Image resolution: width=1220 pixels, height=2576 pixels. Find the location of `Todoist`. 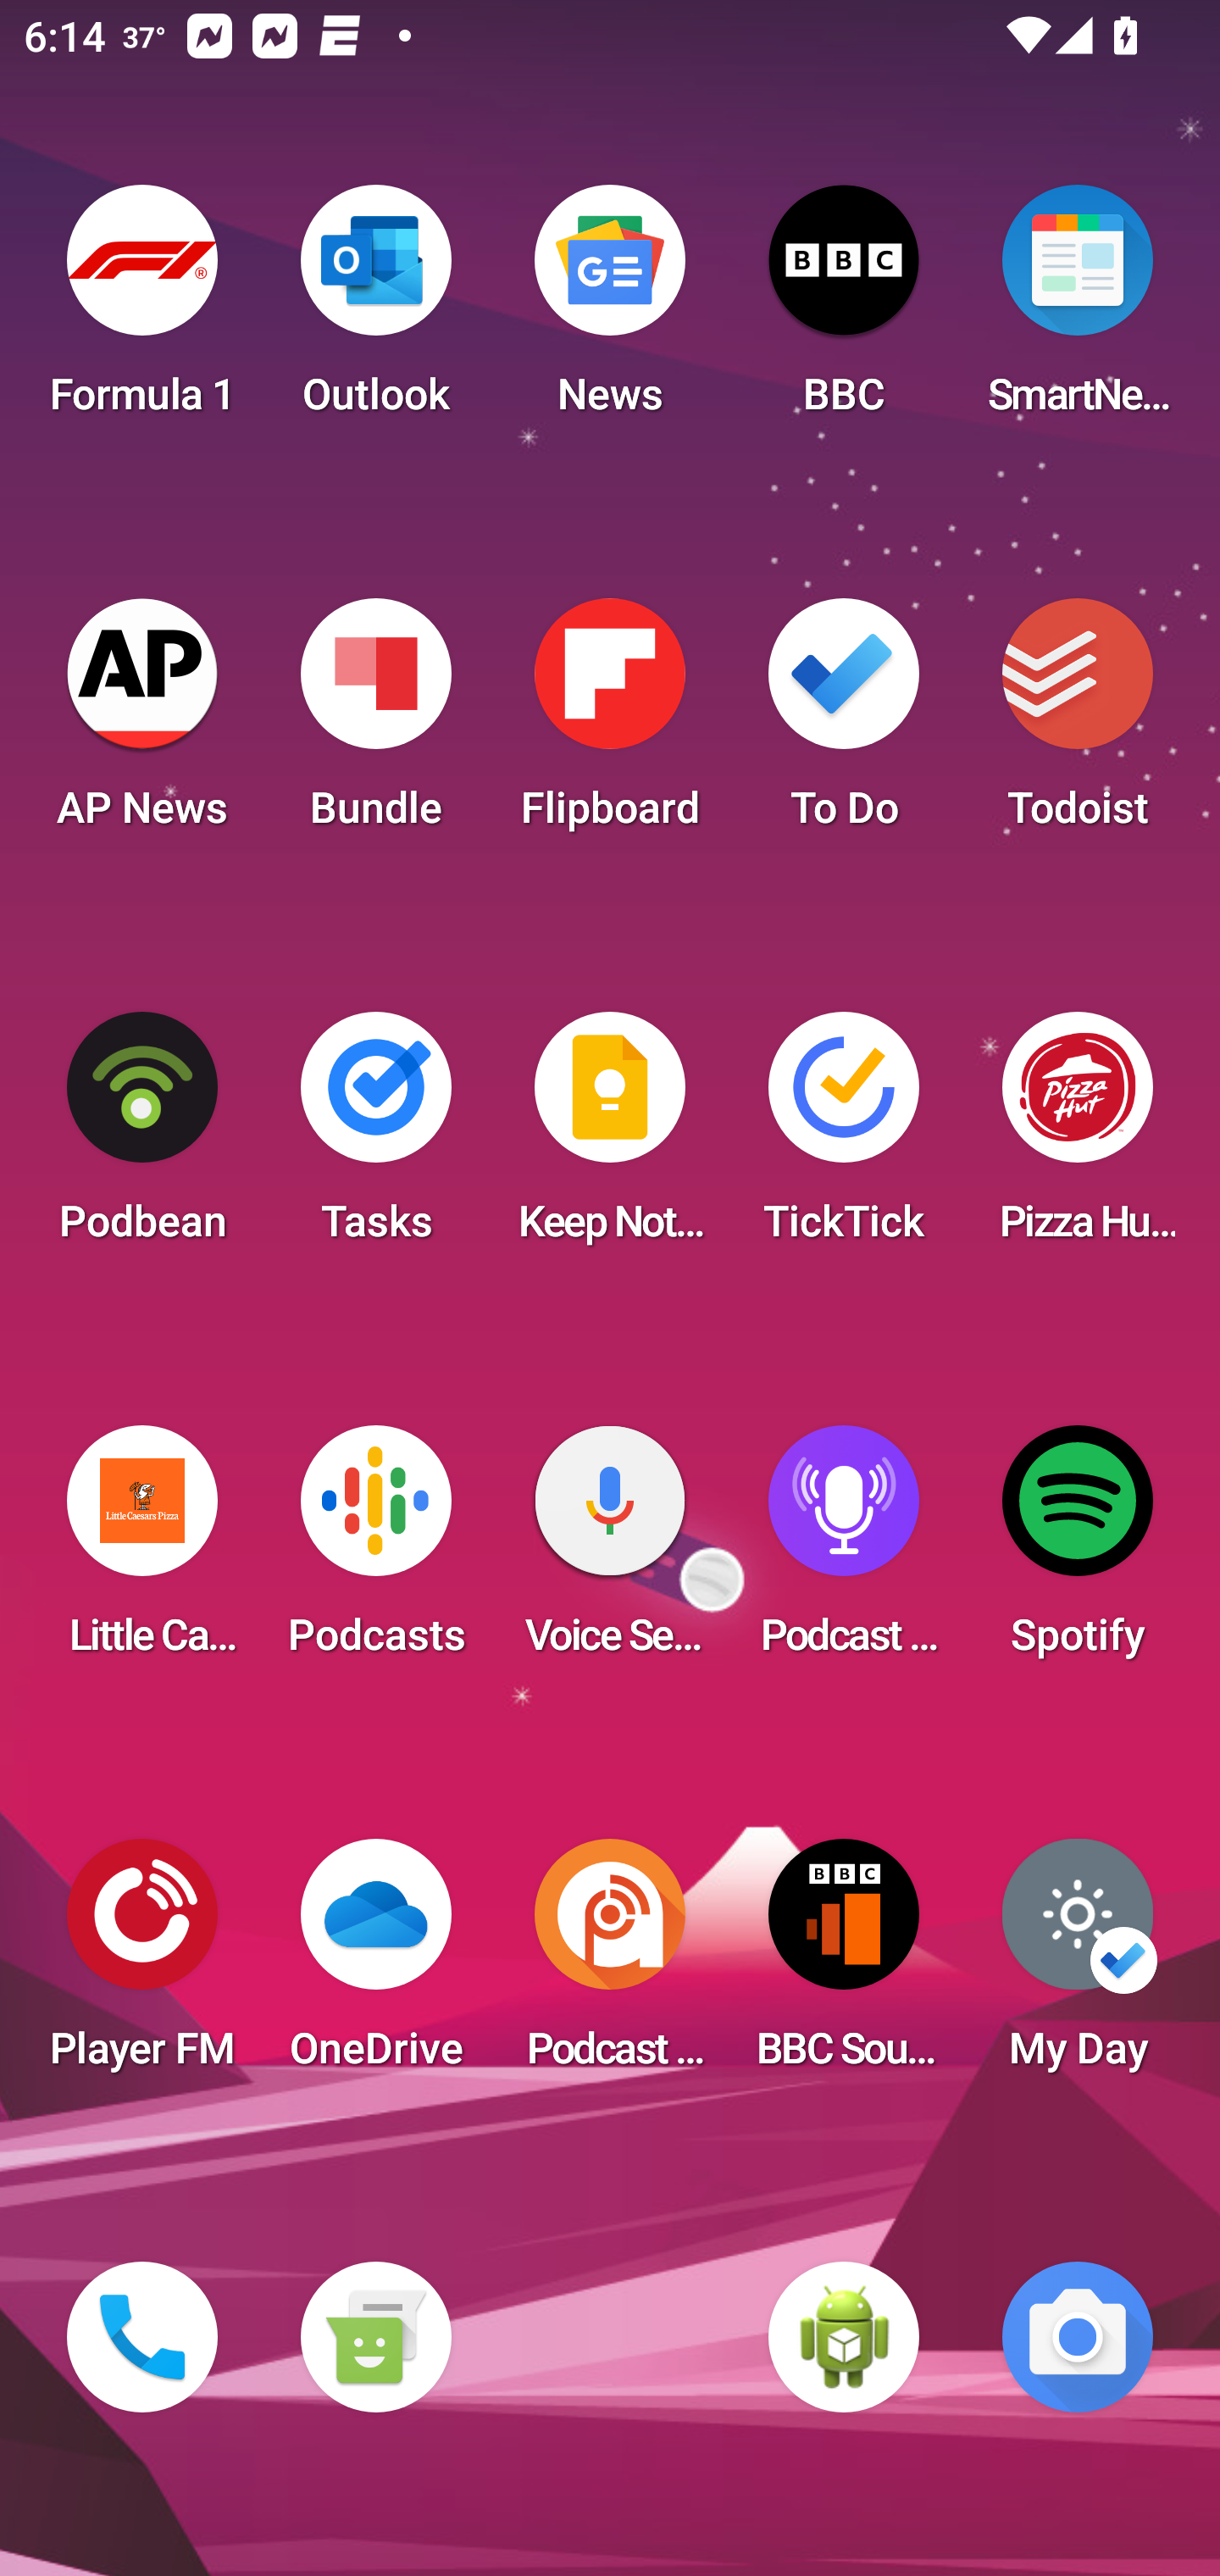

Todoist is located at coordinates (1078, 724).